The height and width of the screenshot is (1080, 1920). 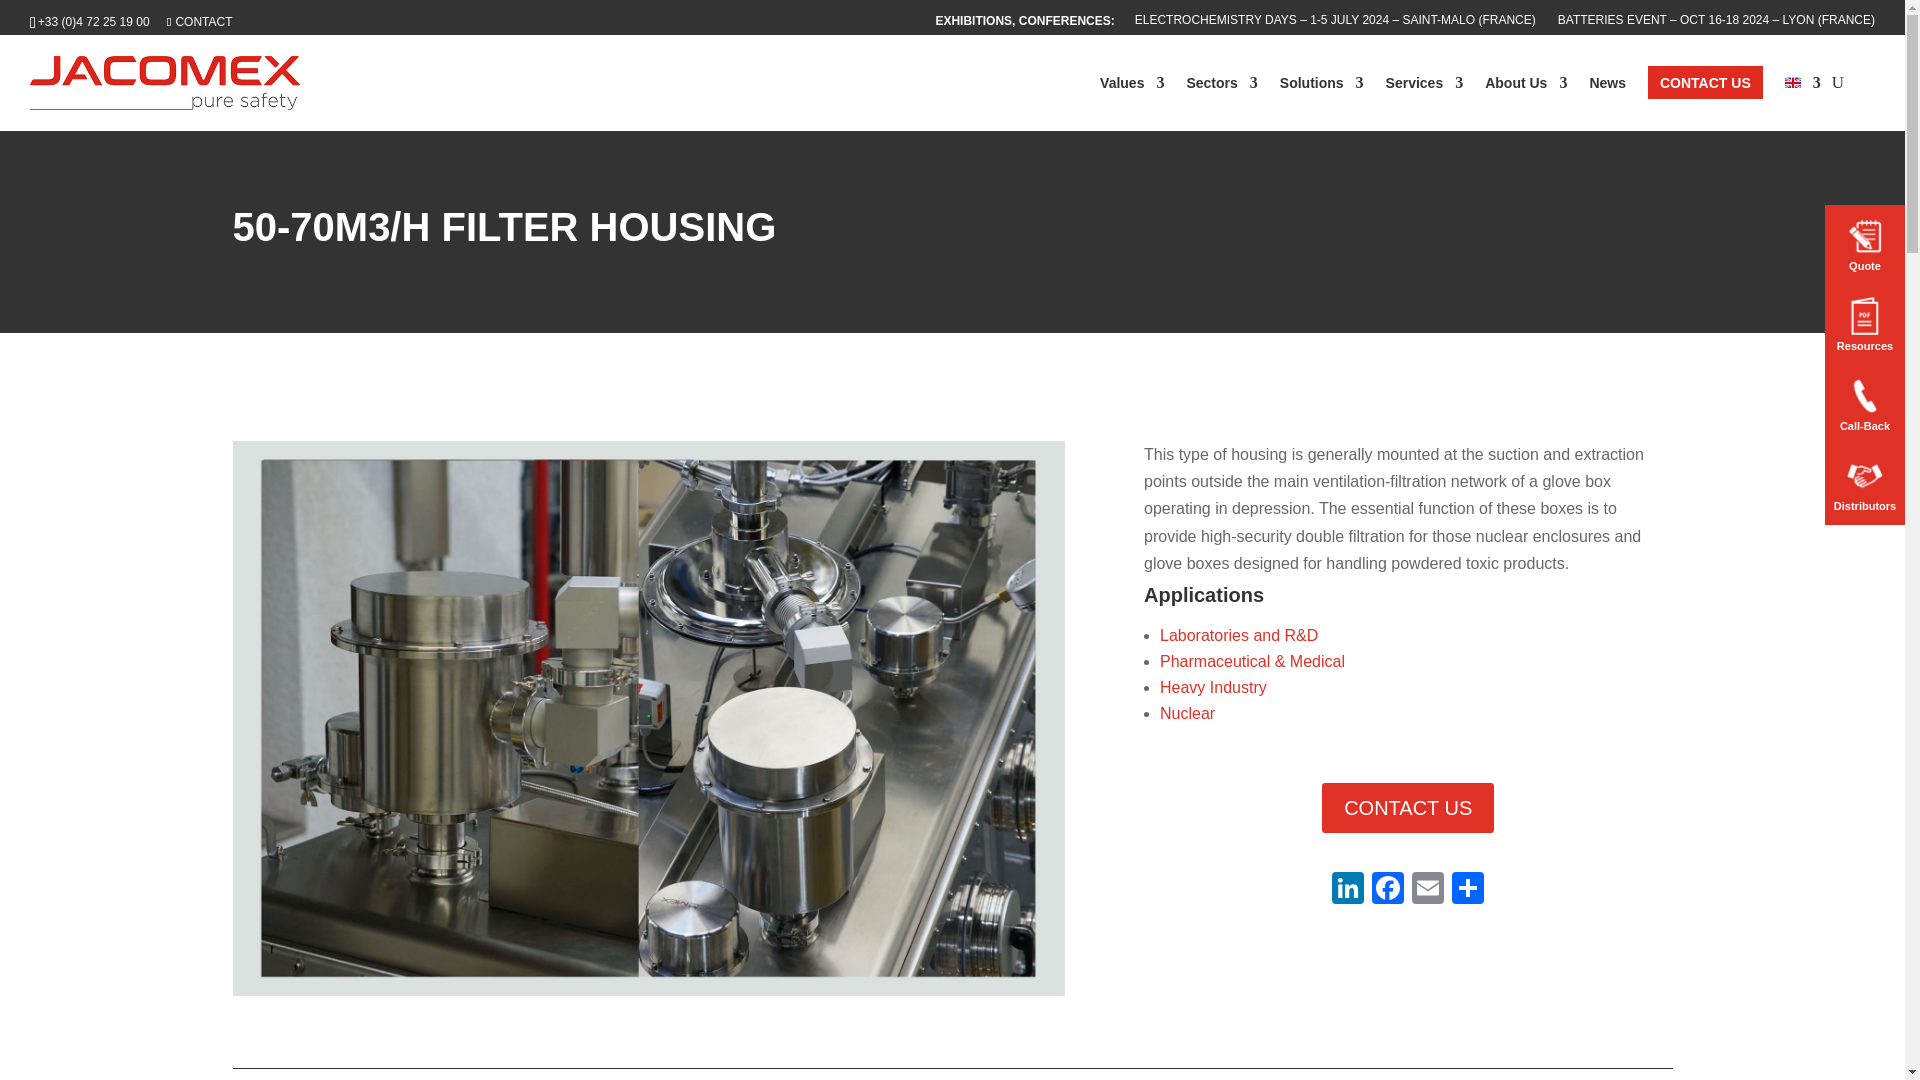 I want to click on LinkedIn, so click(x=1348, y=890).